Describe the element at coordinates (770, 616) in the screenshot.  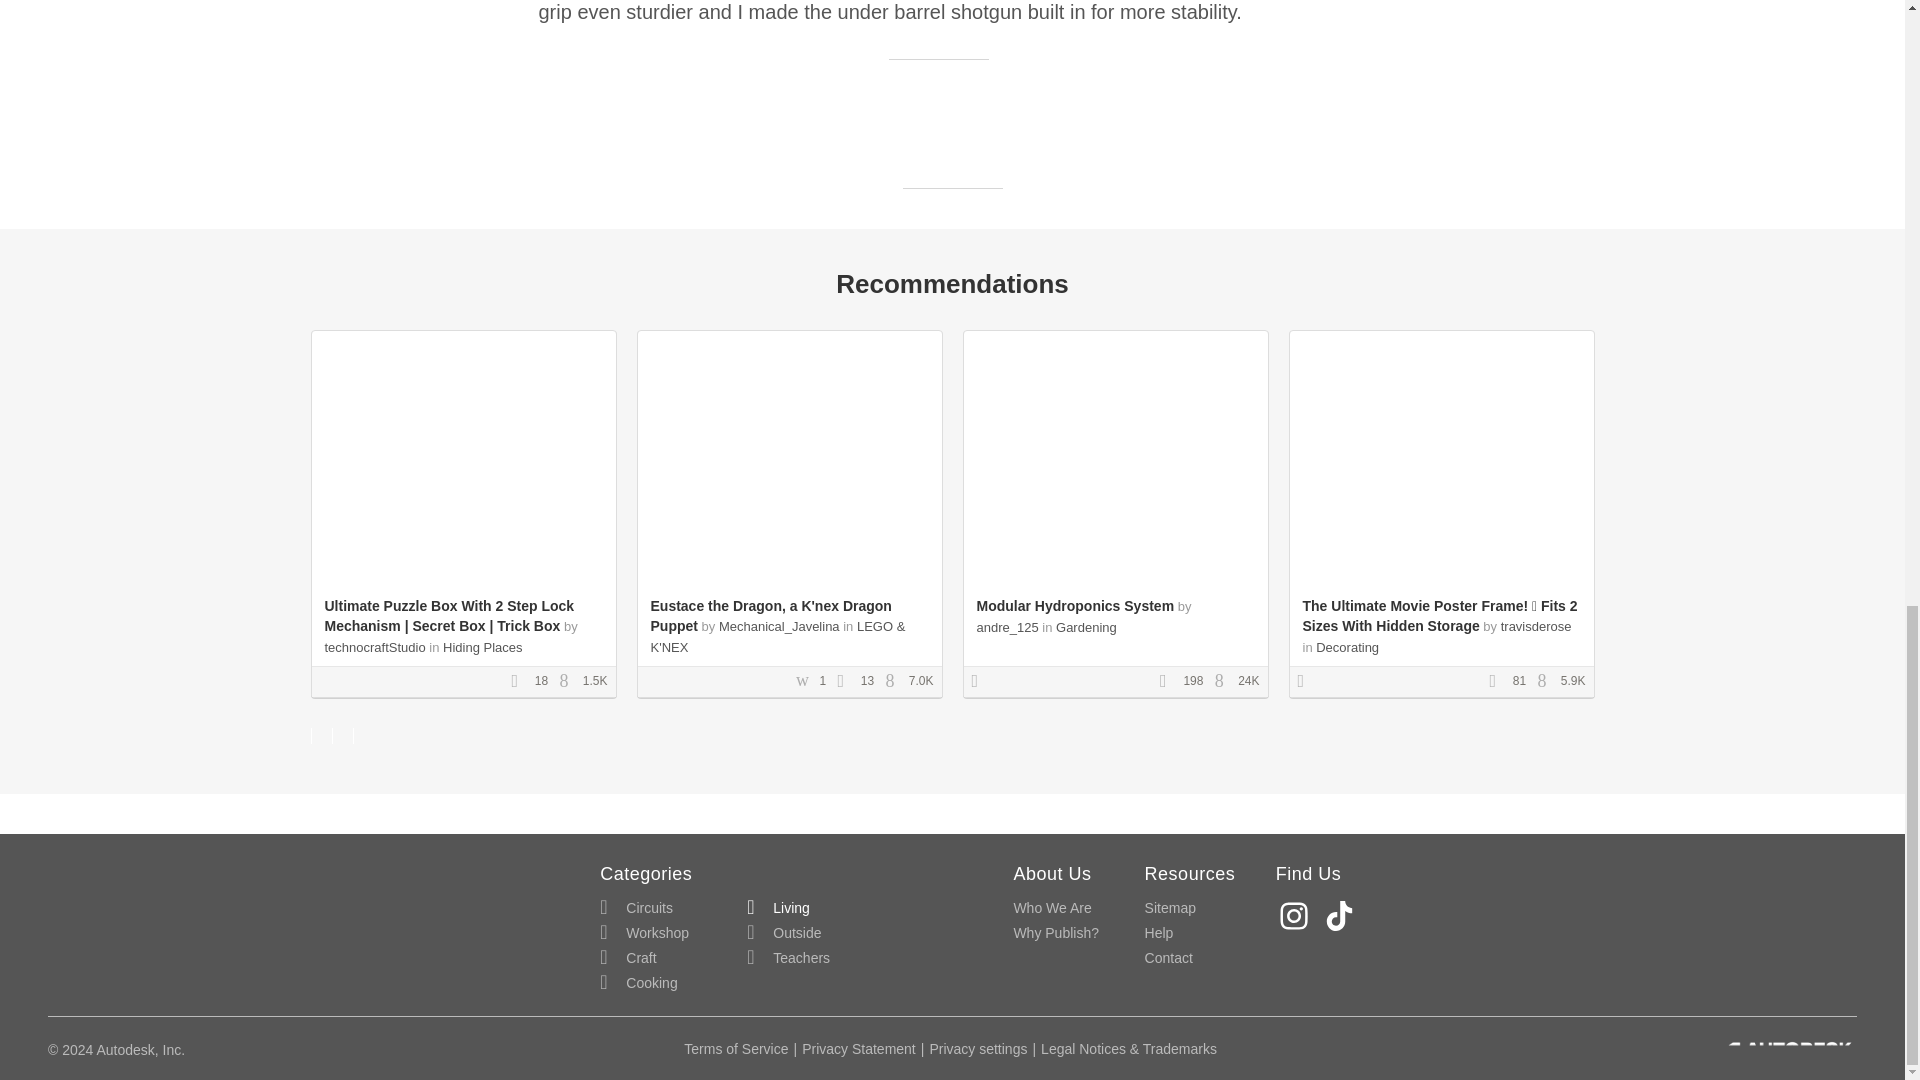
I see `Eustace the Dragon, a K'nex Dragon Puppet` at that location.